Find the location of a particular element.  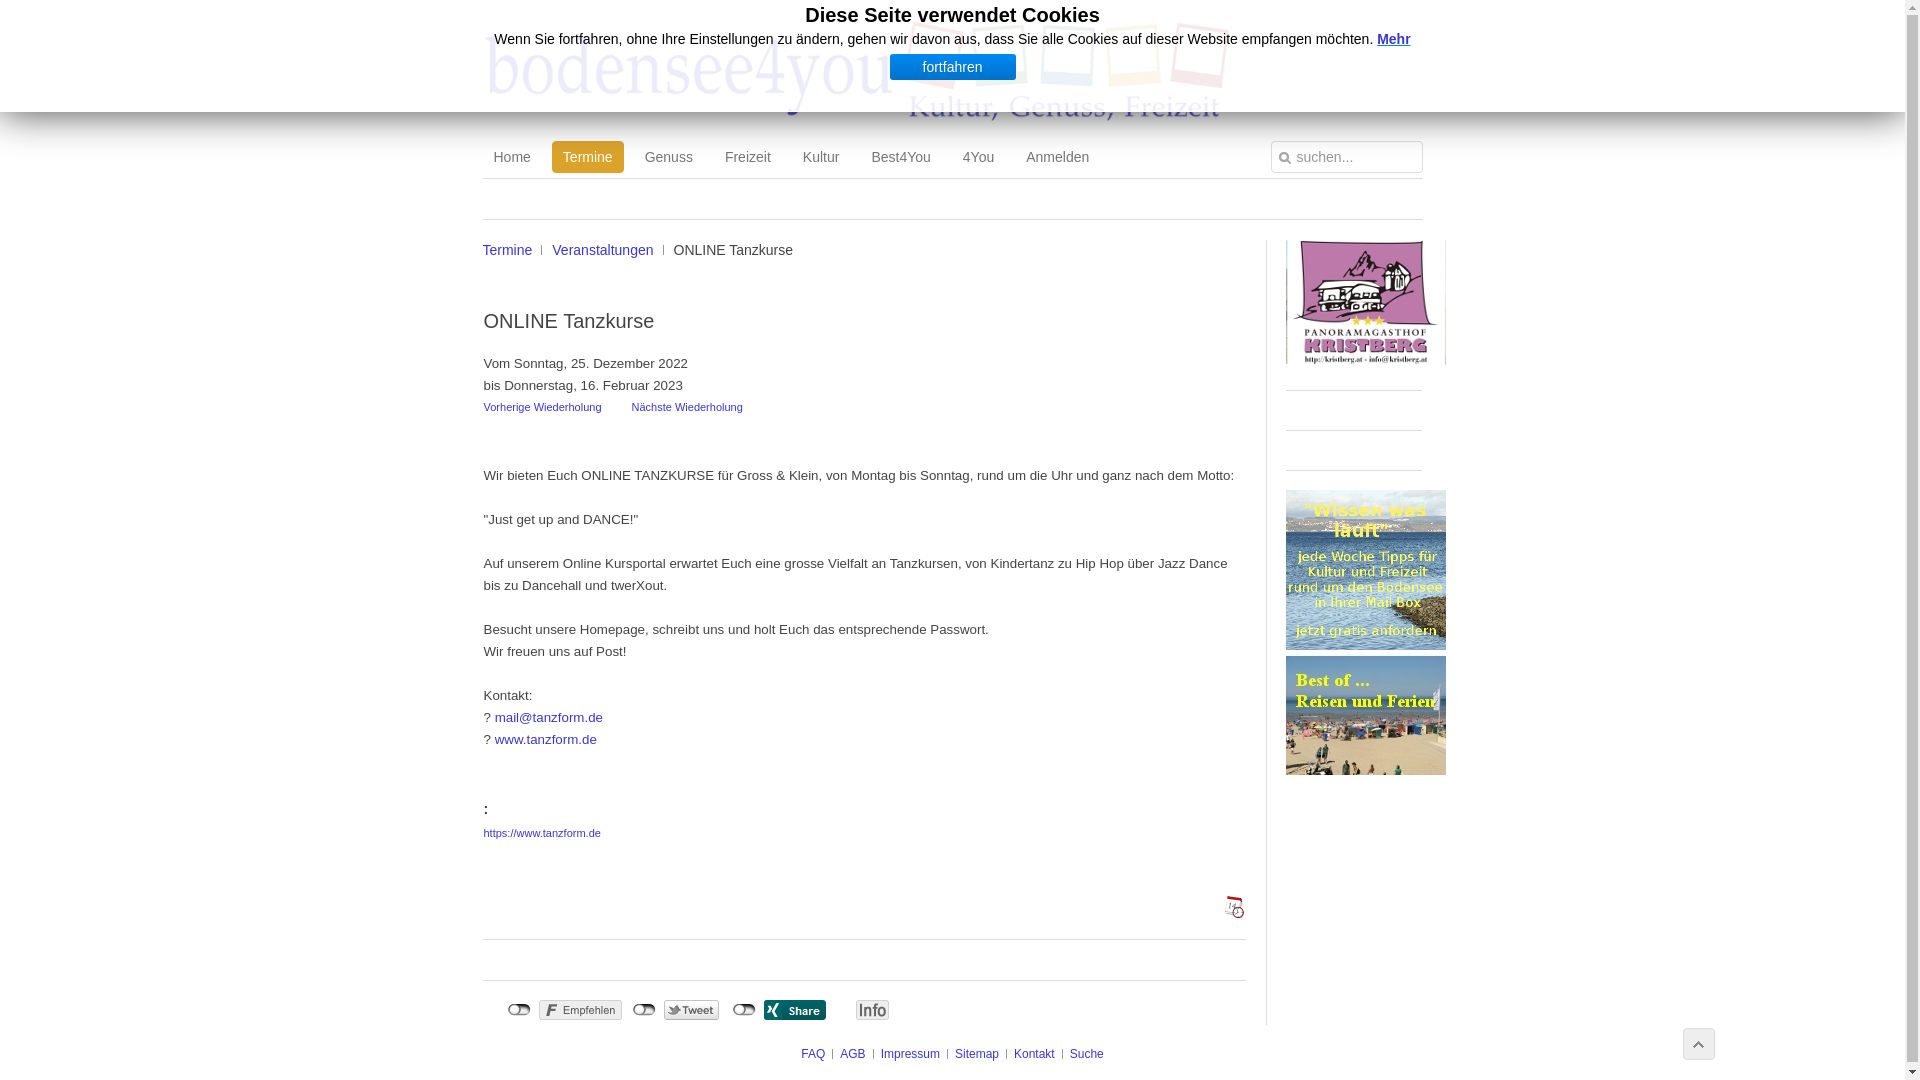

Suche is located at coordinates (1087, 1054).